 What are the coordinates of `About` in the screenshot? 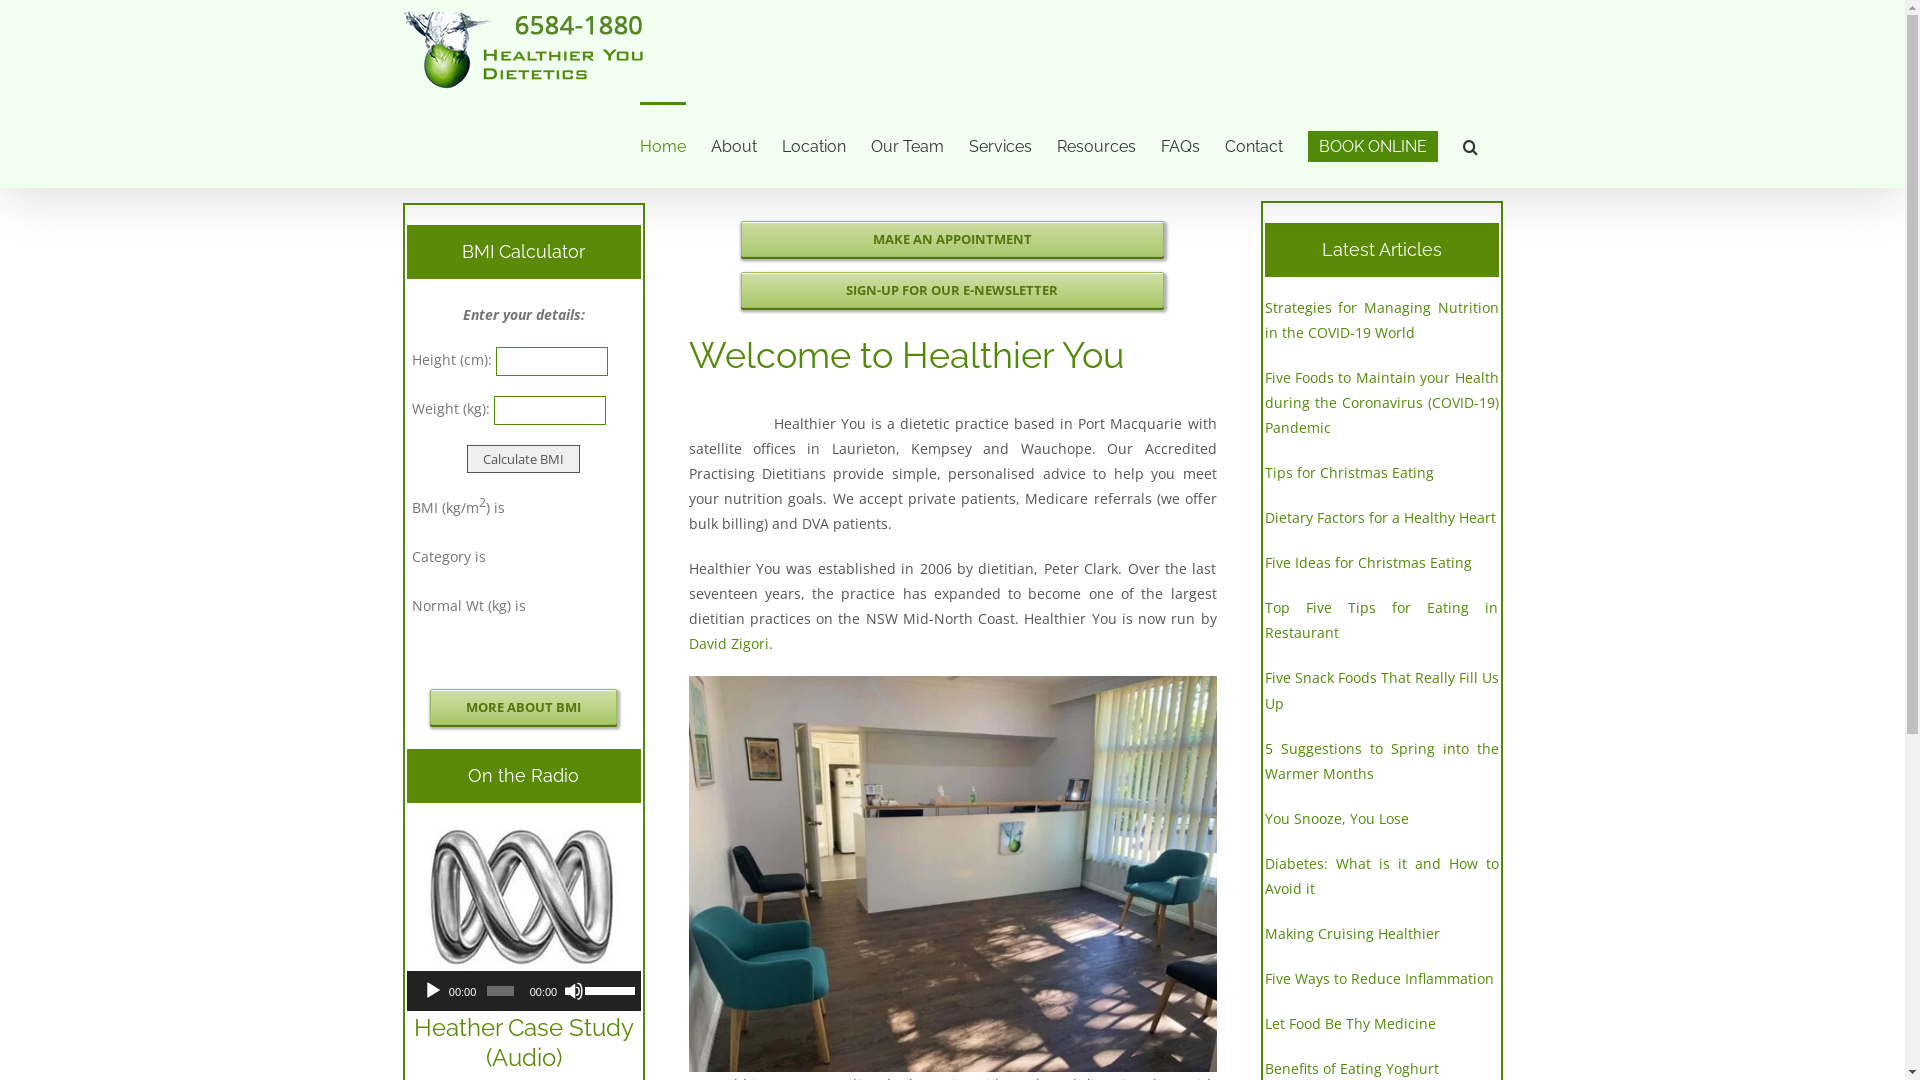 It's located at (733, 145).